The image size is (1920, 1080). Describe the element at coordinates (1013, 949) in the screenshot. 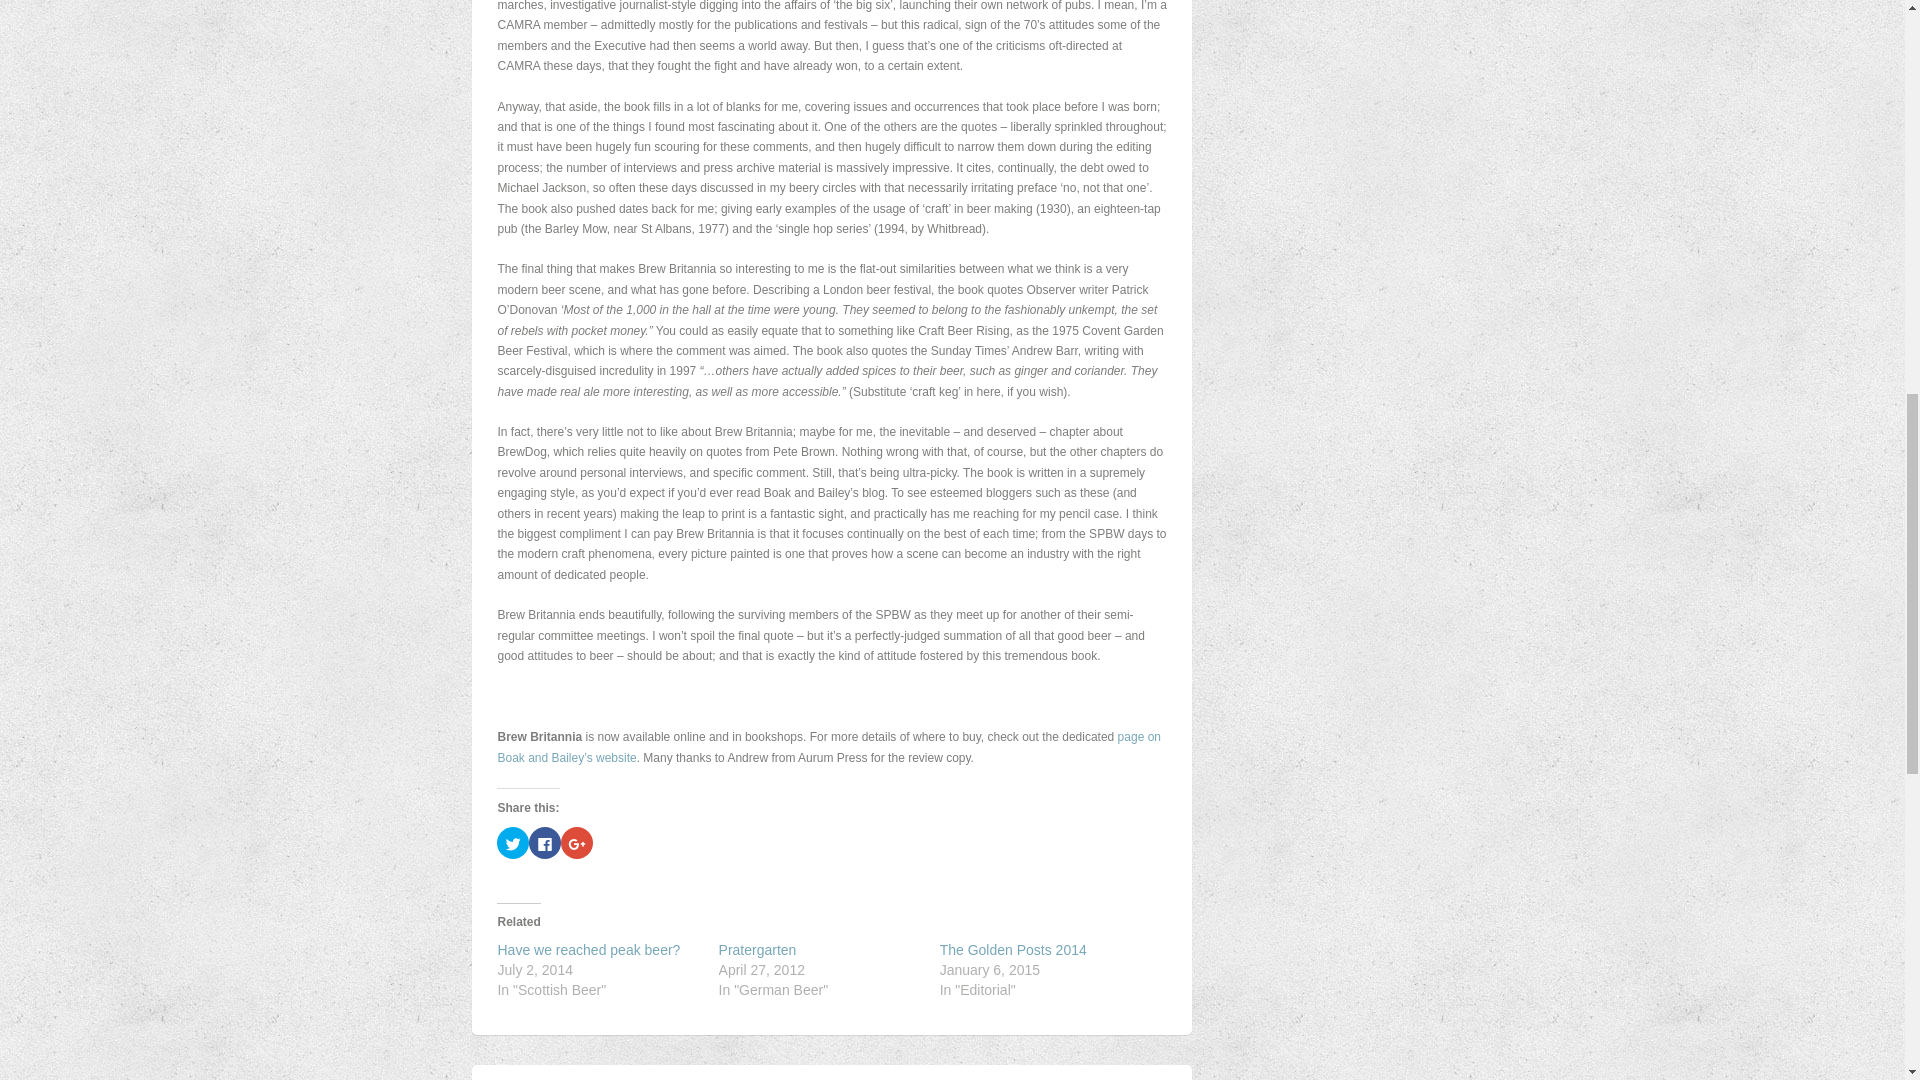

I see `The Golden Posts 2014` at that location.